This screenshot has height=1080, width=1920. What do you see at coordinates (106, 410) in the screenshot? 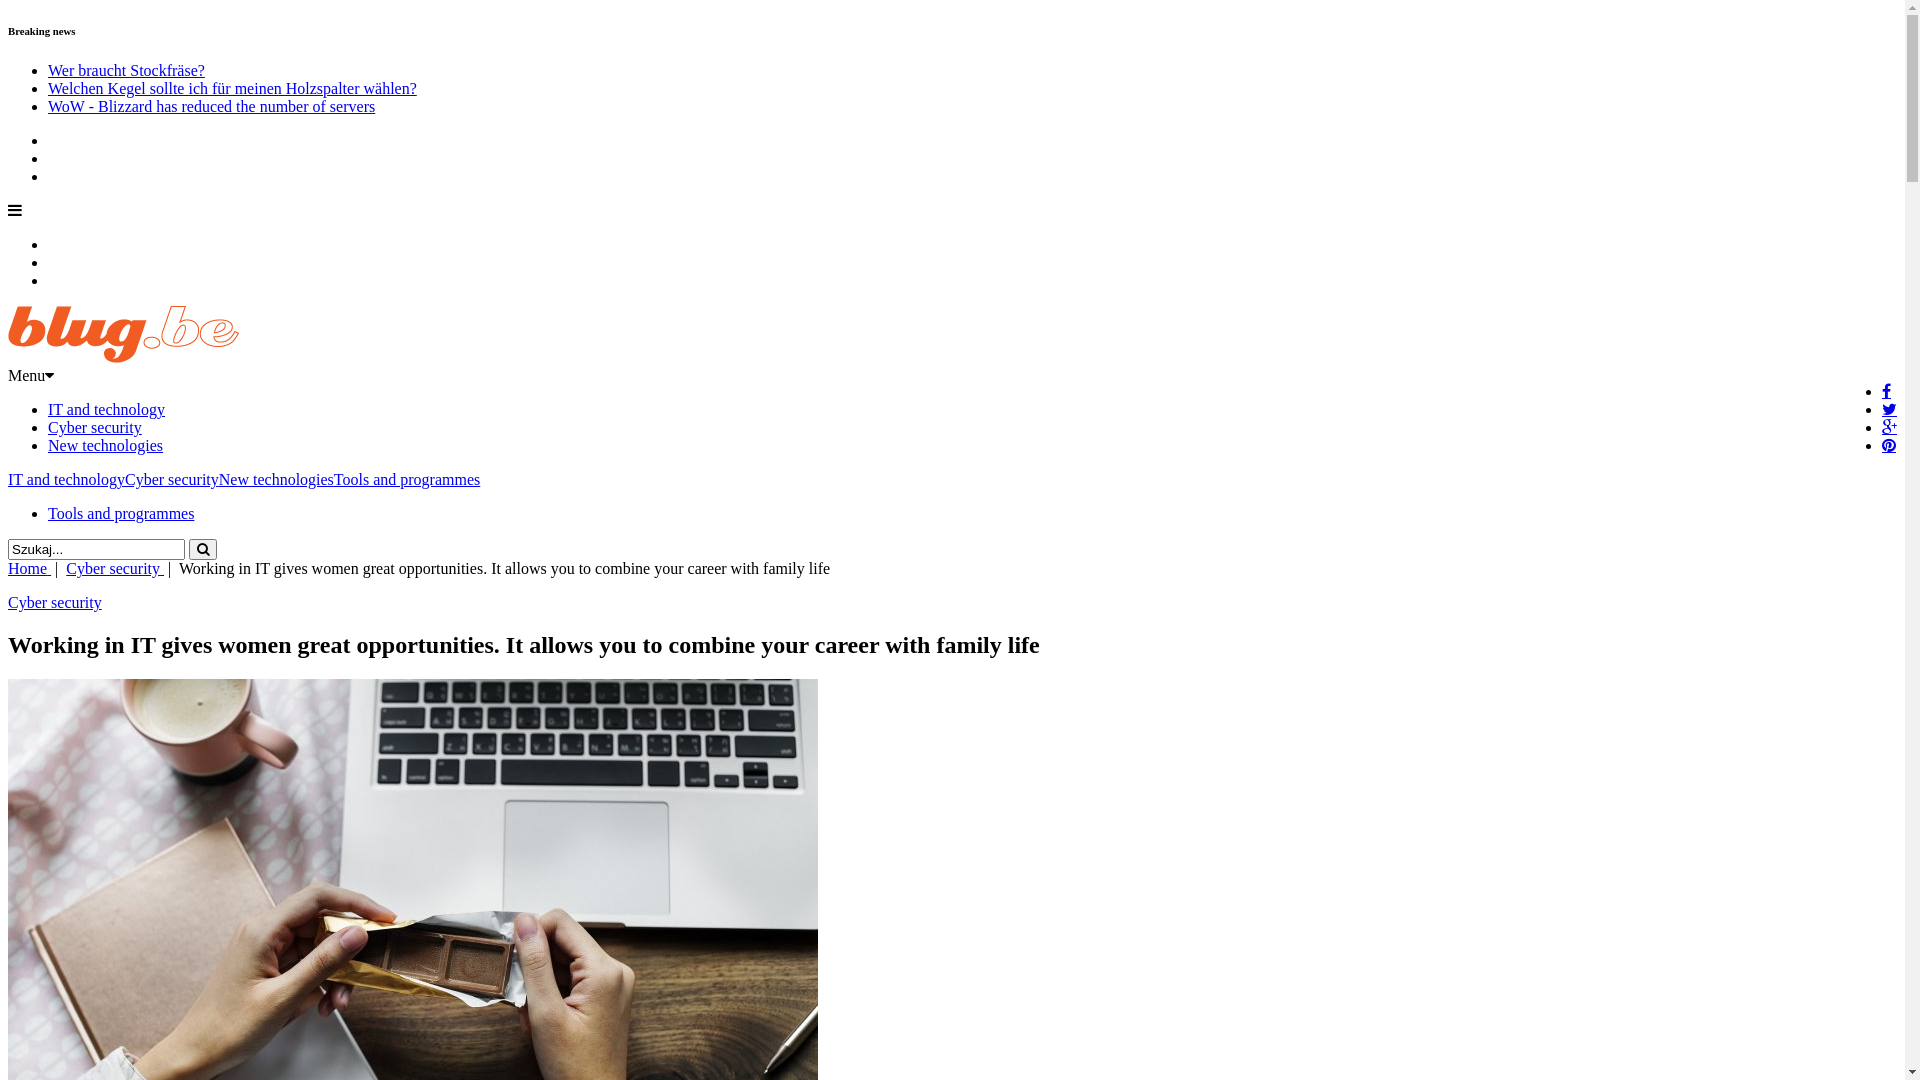
I see `IT and technology` at bounding box center [106, 410].